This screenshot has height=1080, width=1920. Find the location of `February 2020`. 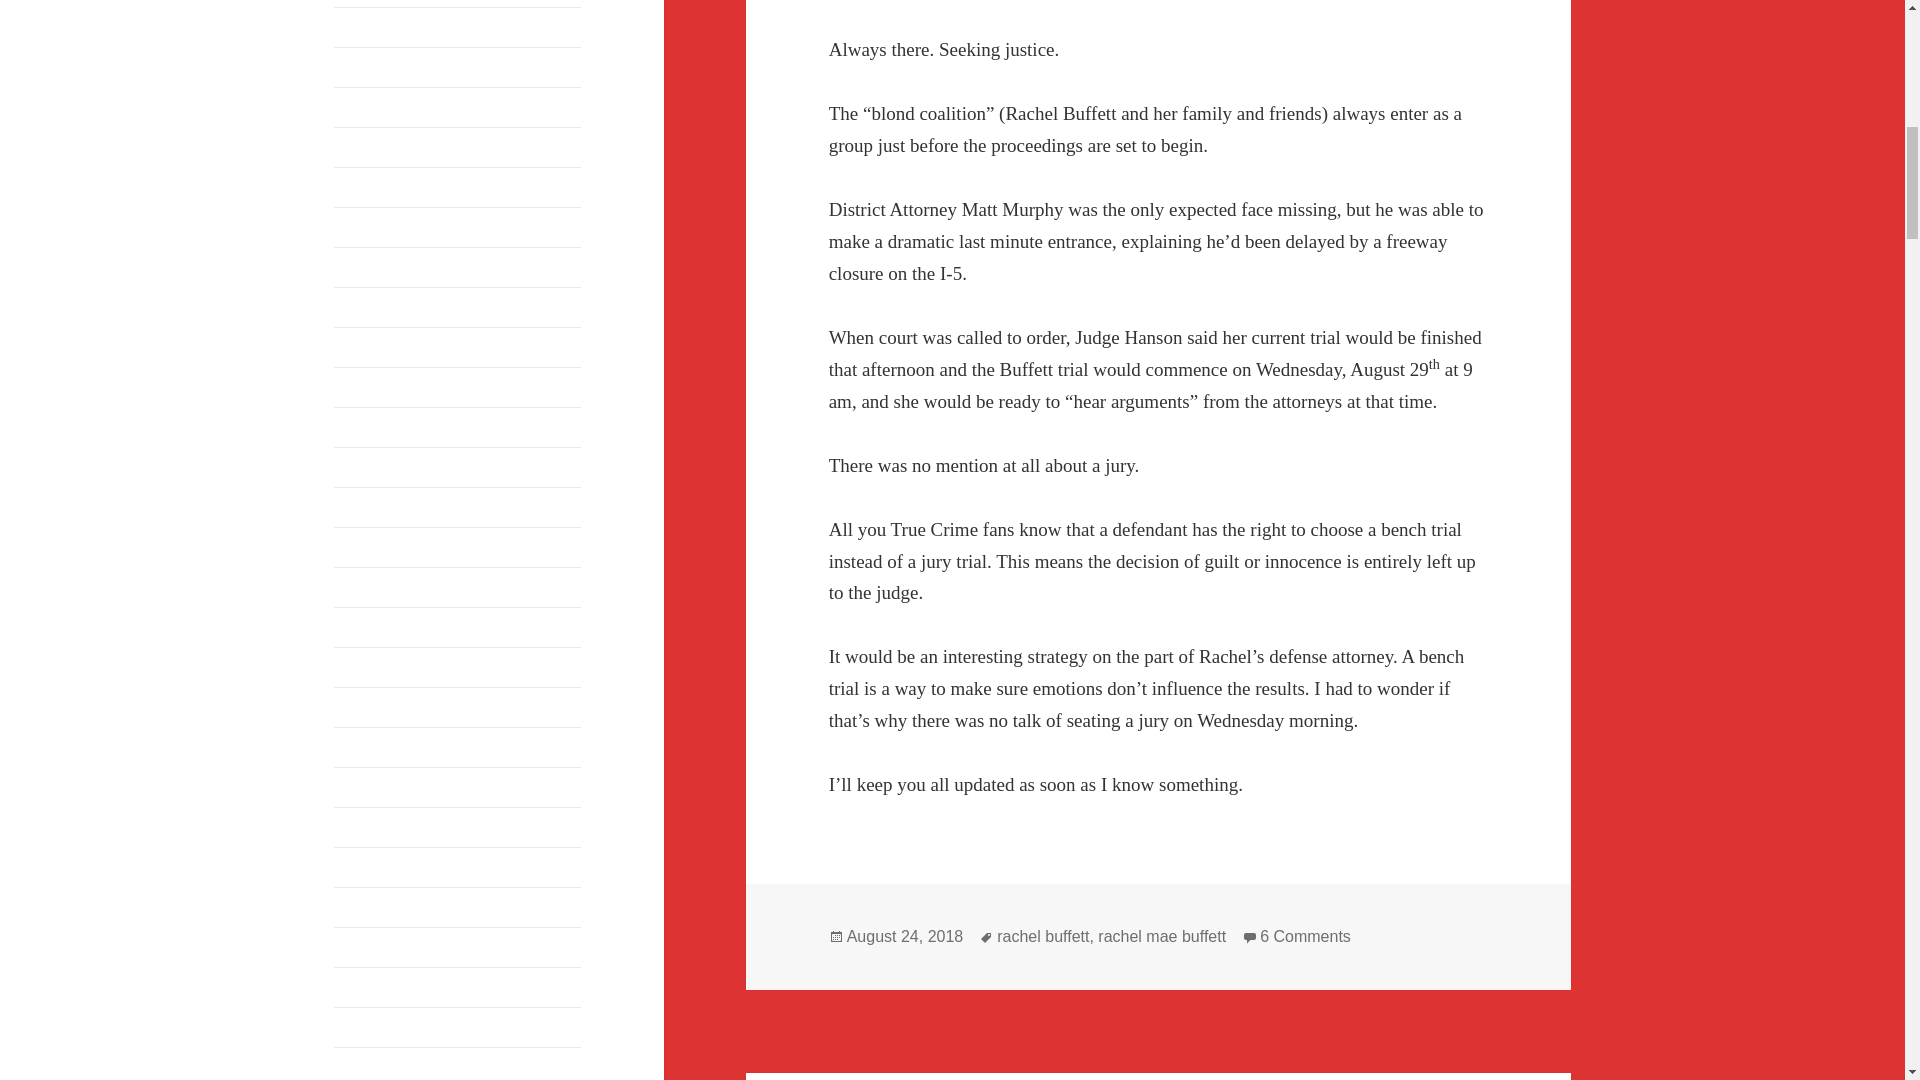

February 2020 is located at coordinates (381, 346).